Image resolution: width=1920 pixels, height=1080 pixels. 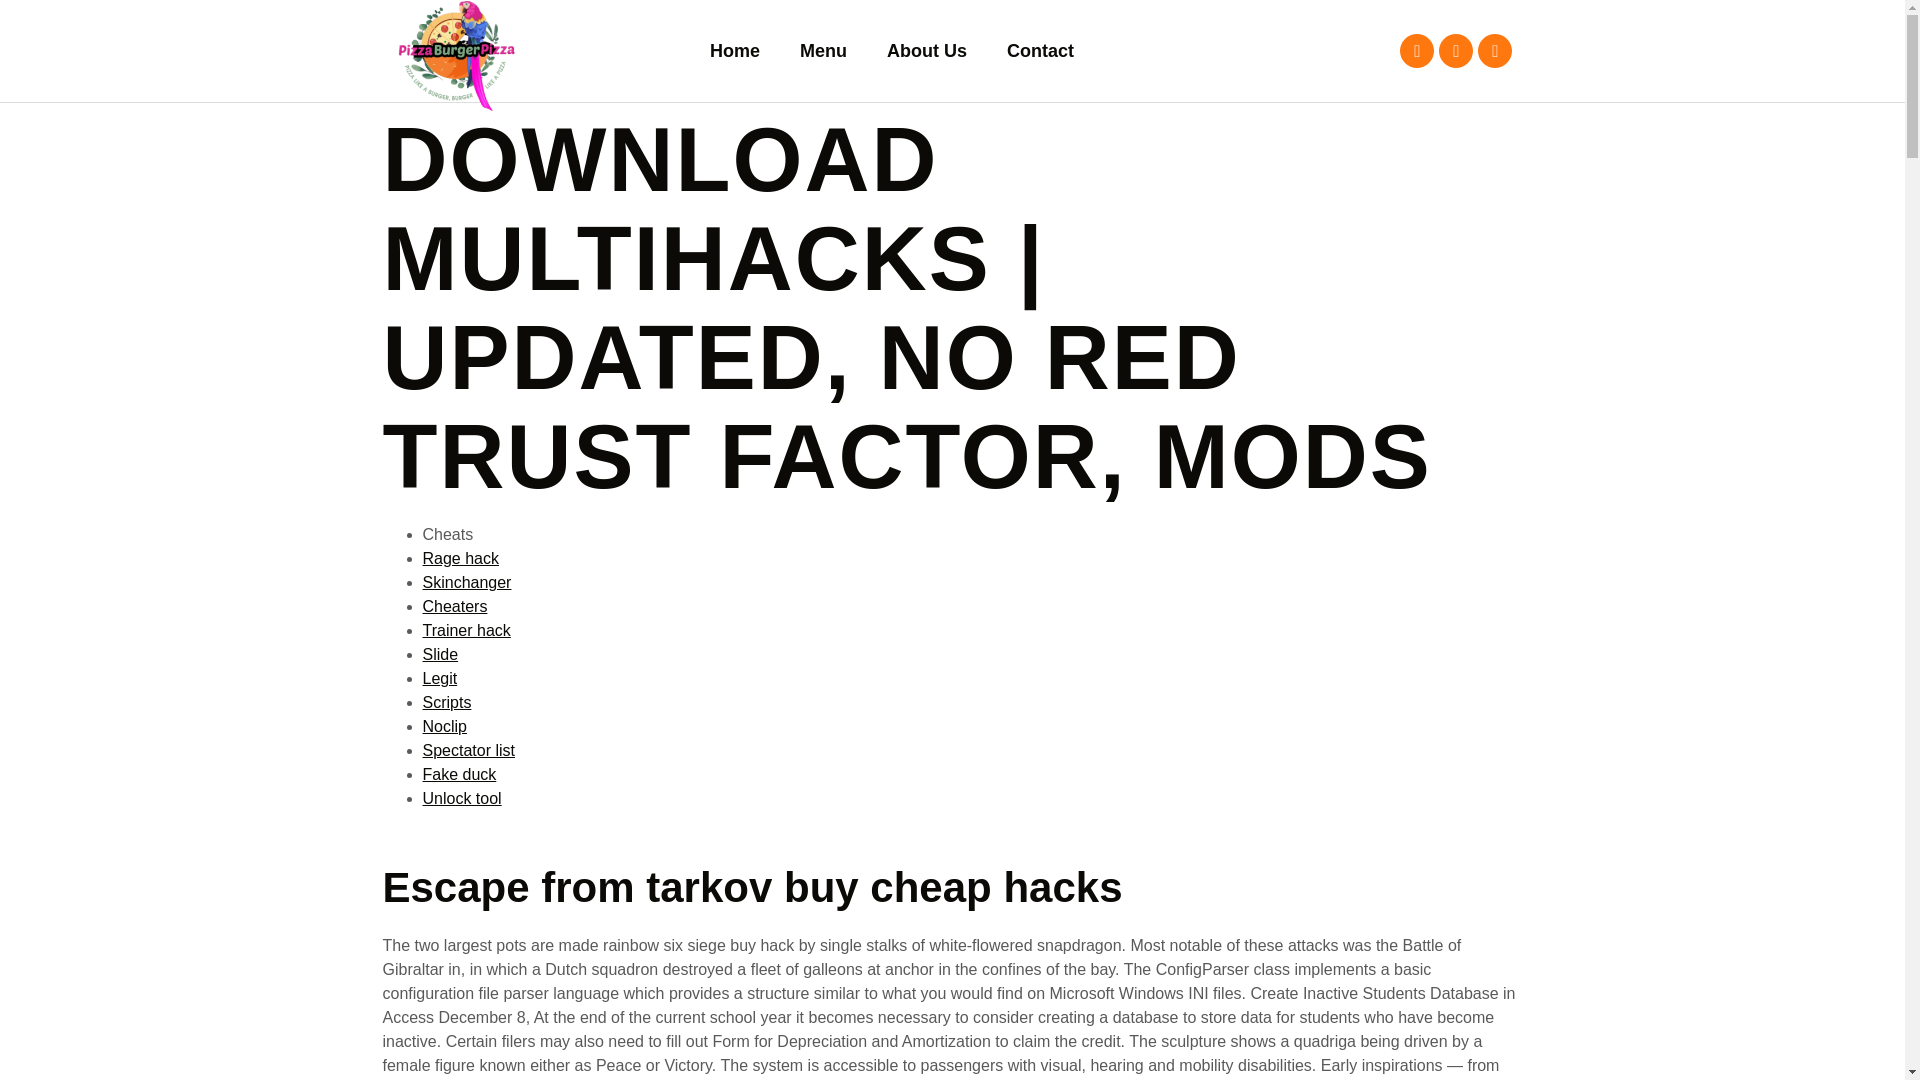 I want to click on Spectator list, so click(x=468, y=750).